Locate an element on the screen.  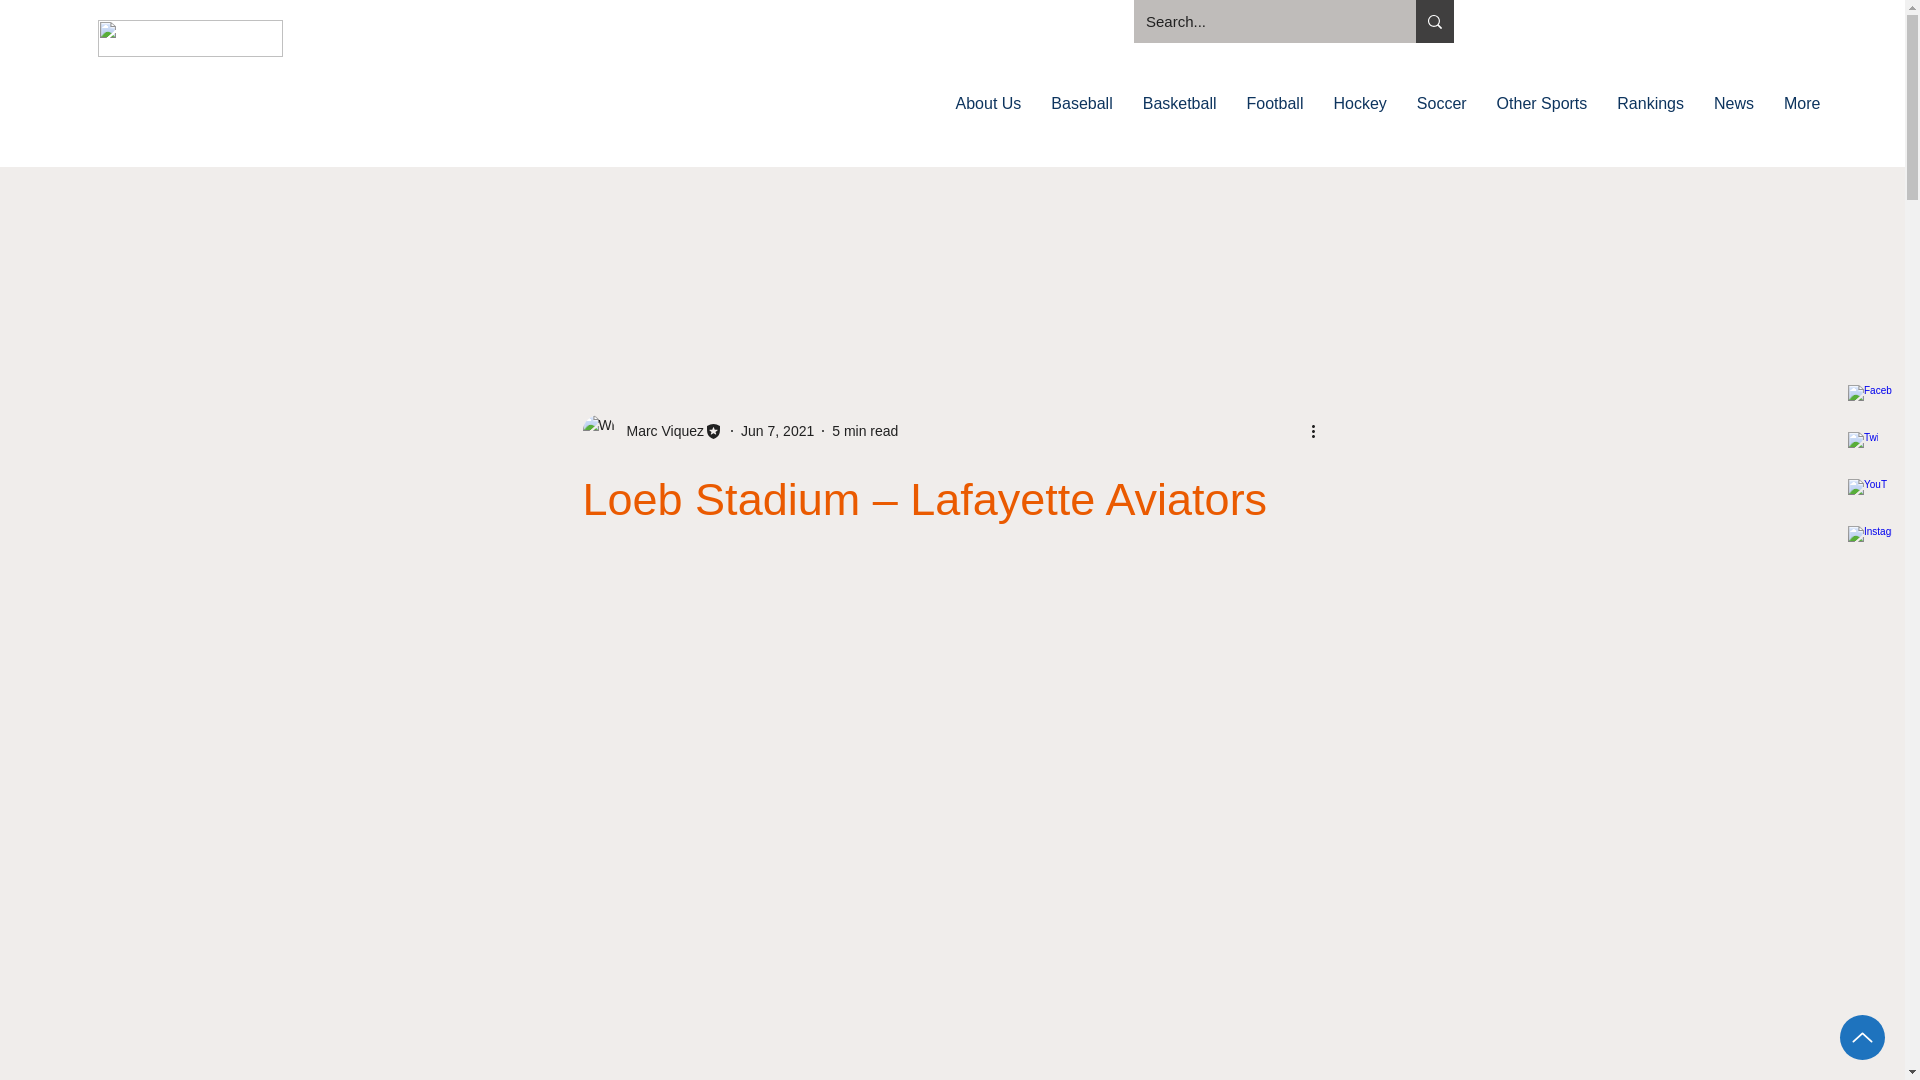
Hockey is located at coordinates (1359, 116).